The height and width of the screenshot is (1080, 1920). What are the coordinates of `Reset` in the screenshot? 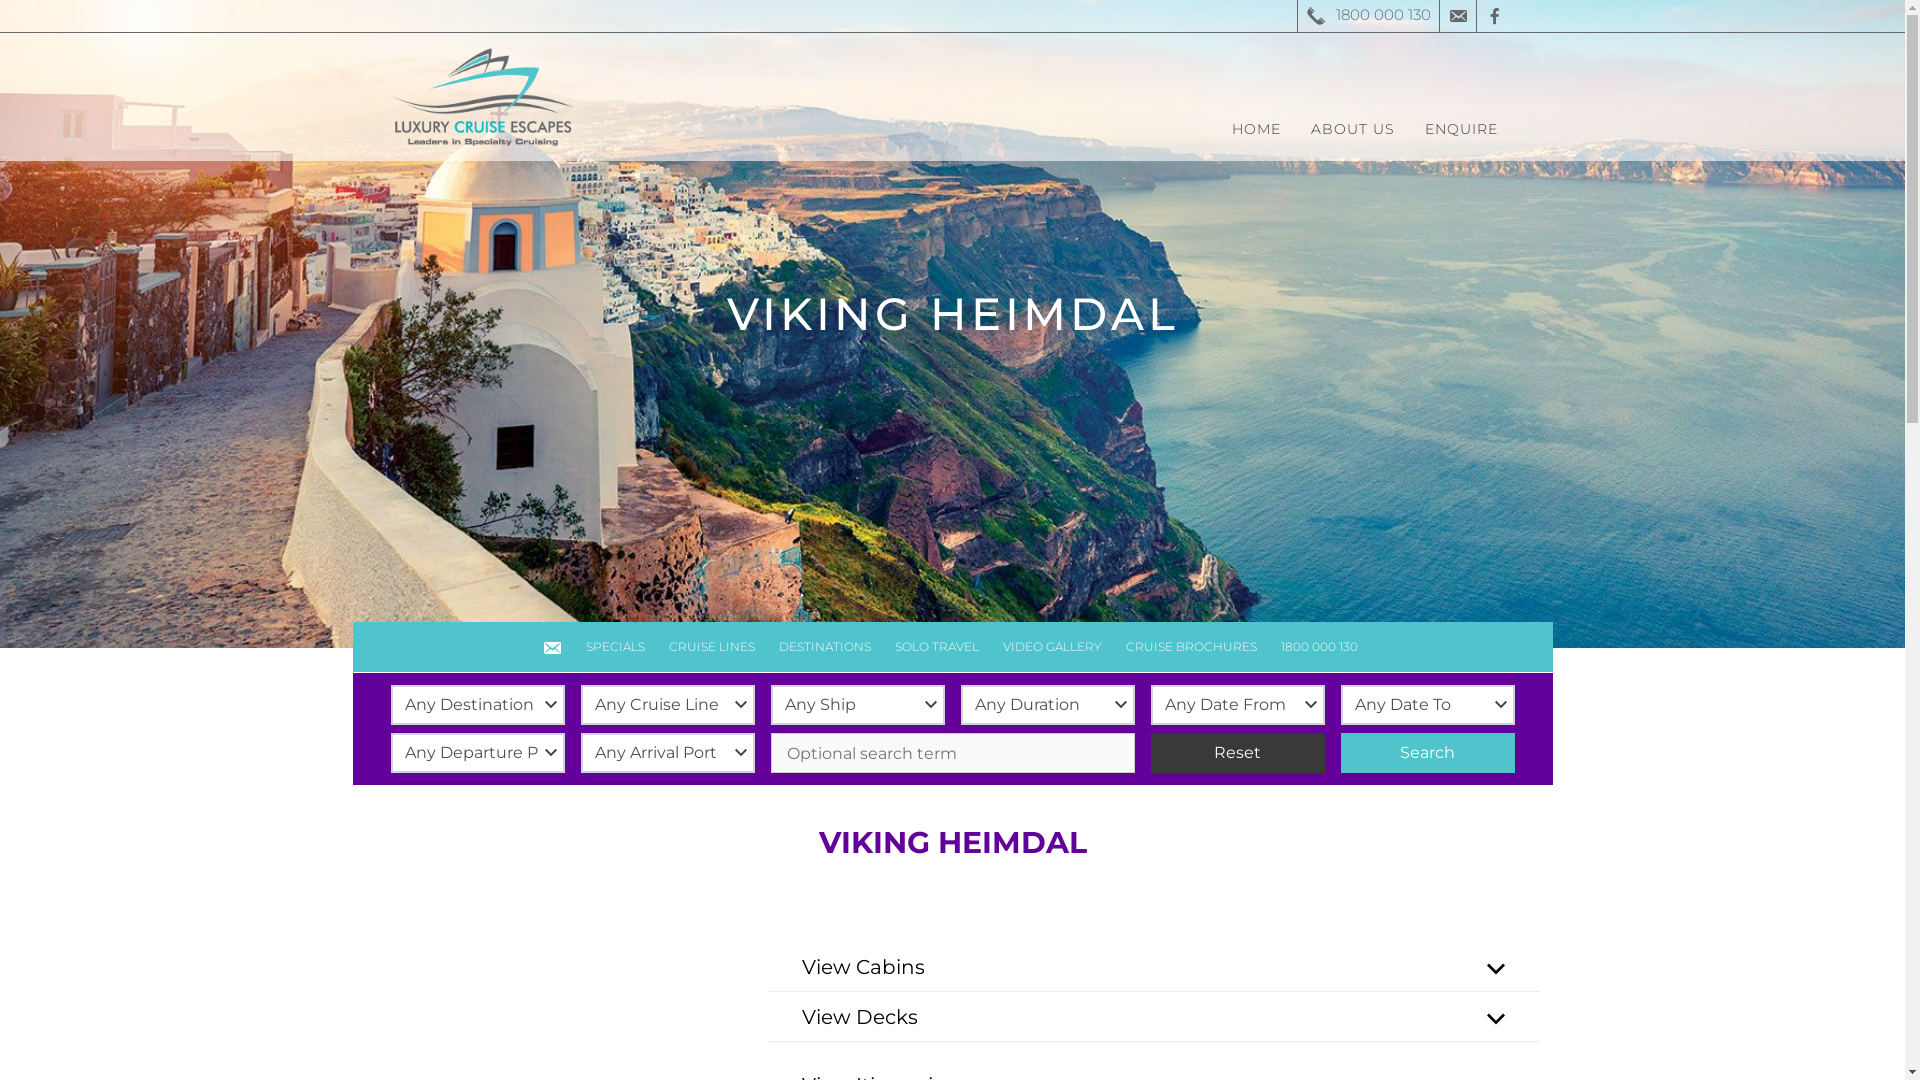 It's located at (1237, 753).